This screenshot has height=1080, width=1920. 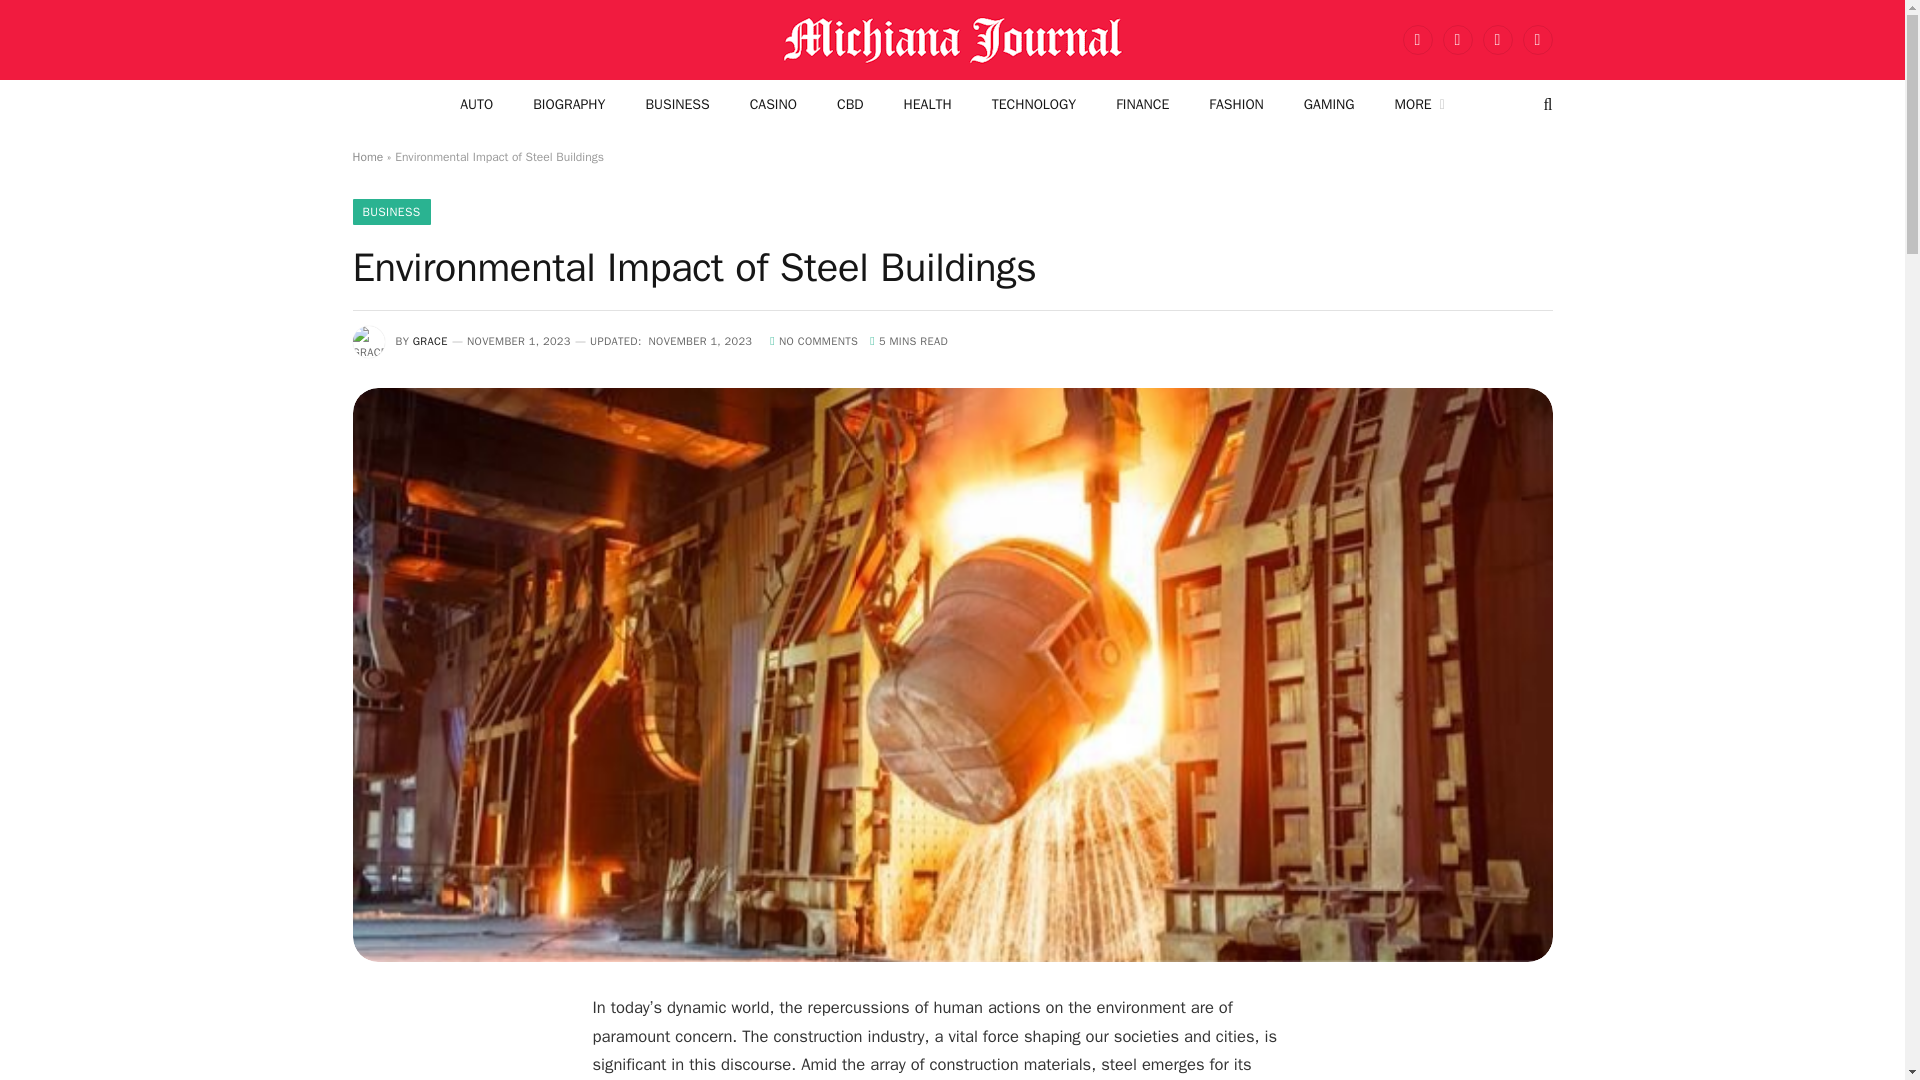 What do you see at coordinates (677, 104) in the screenshot?
I see `BUSINESS` at bounding box center [677, 104].